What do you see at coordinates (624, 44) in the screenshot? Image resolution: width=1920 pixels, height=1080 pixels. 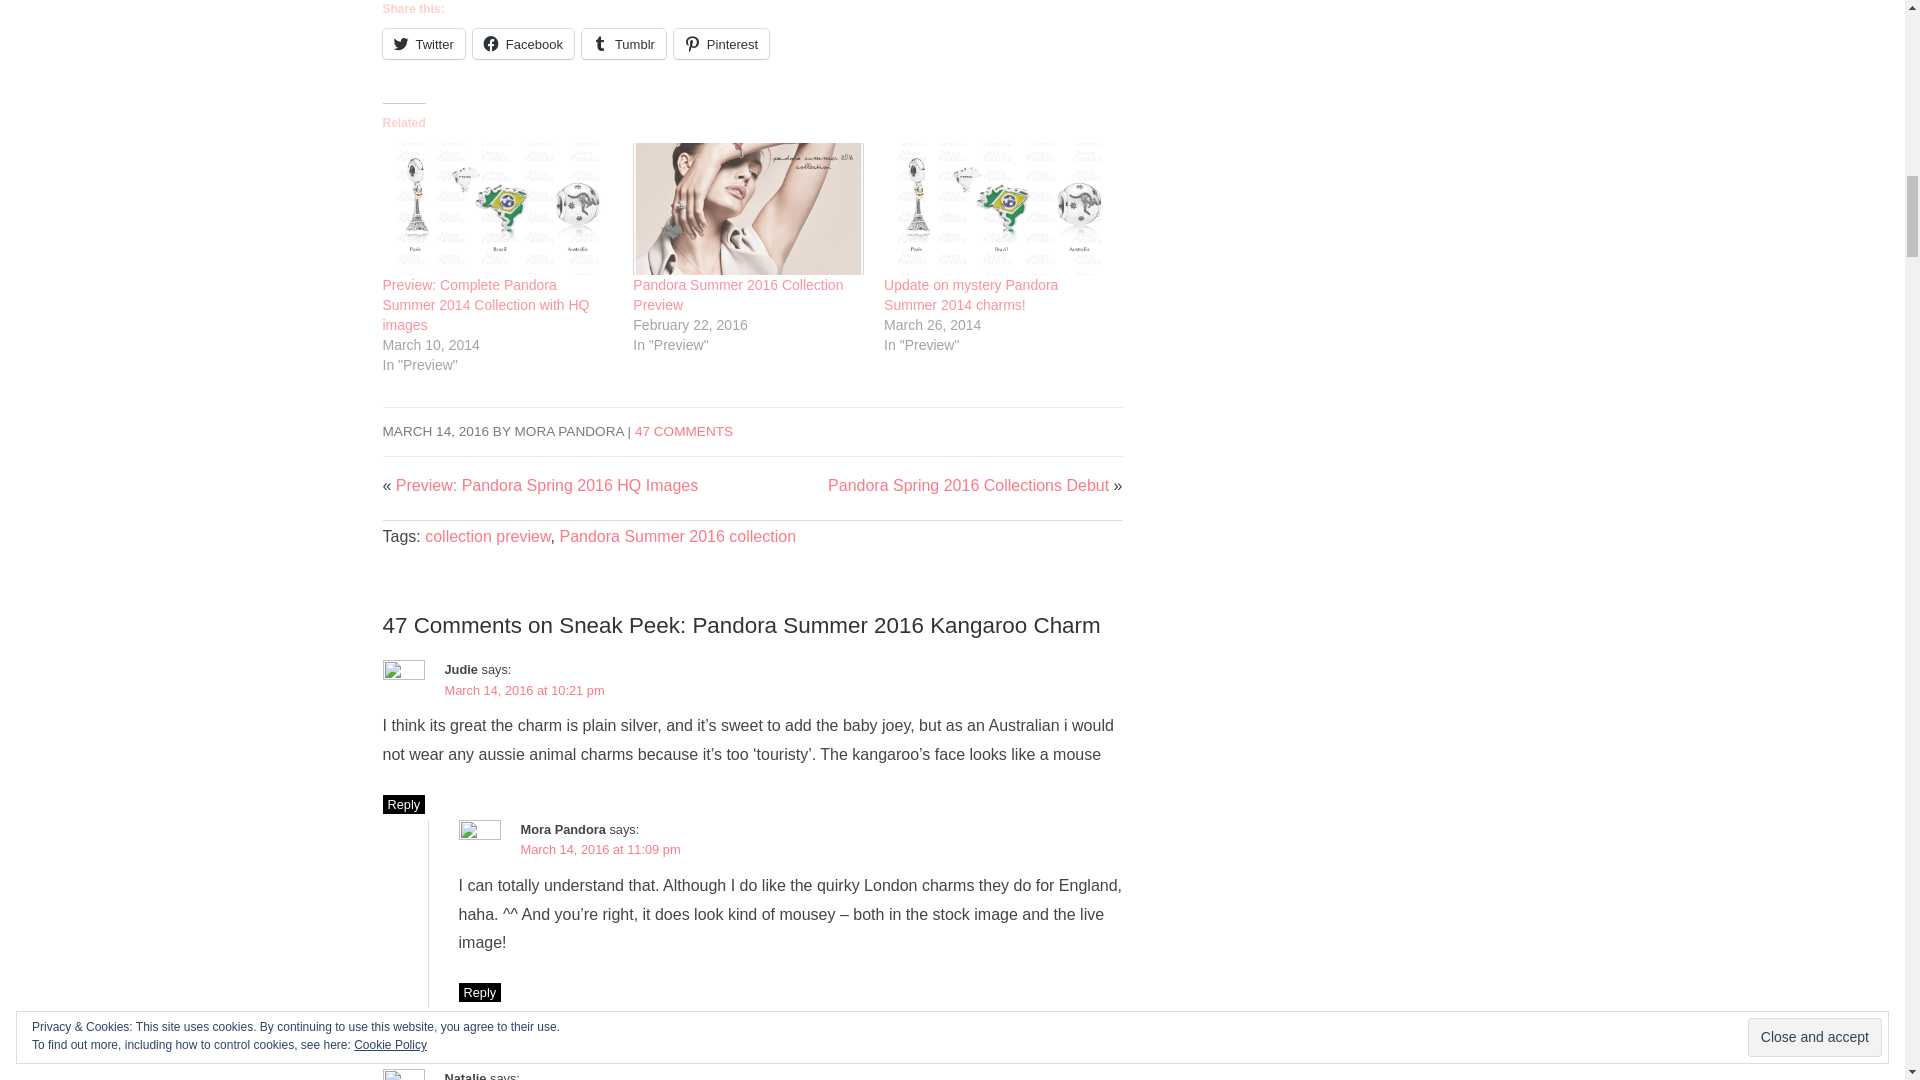 I see `Click to share on Tumblr` at bounding box center [624, 44].